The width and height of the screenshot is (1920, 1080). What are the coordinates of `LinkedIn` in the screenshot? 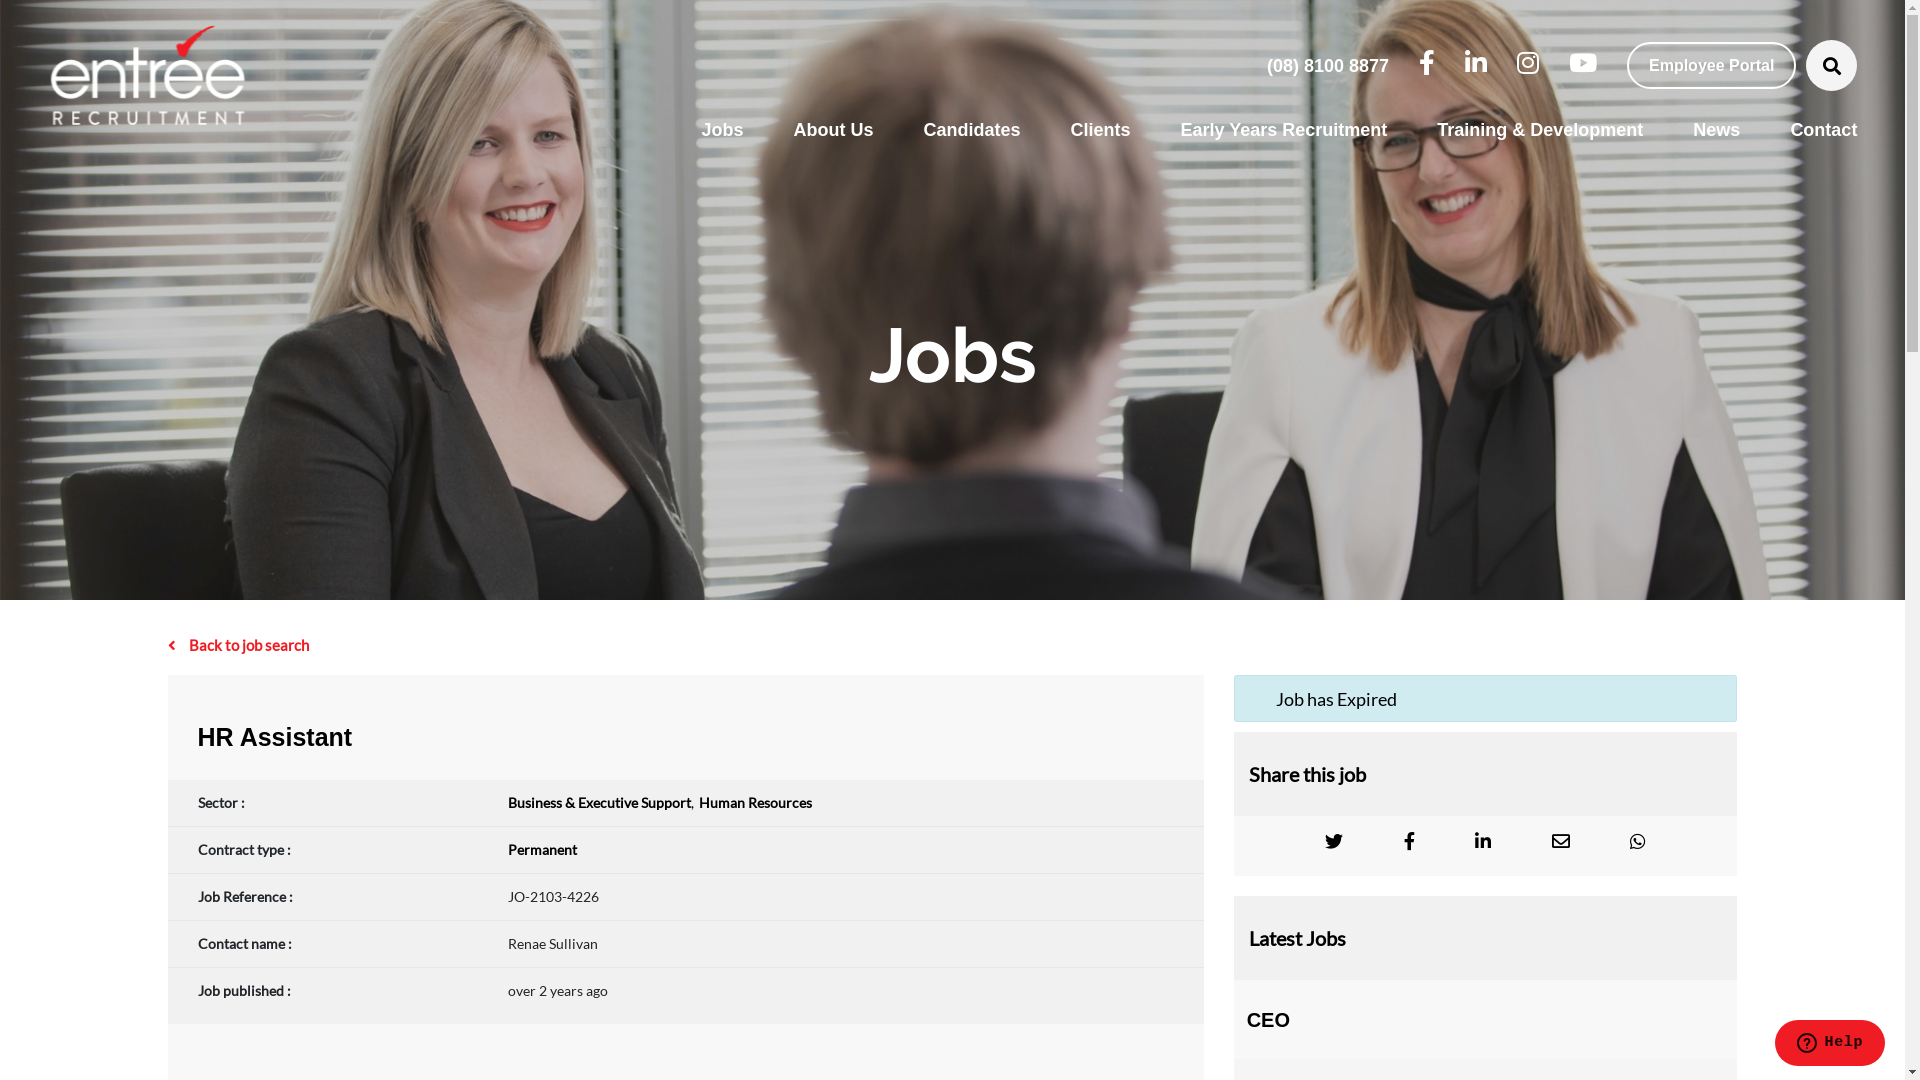 It's located at (1483, 841).